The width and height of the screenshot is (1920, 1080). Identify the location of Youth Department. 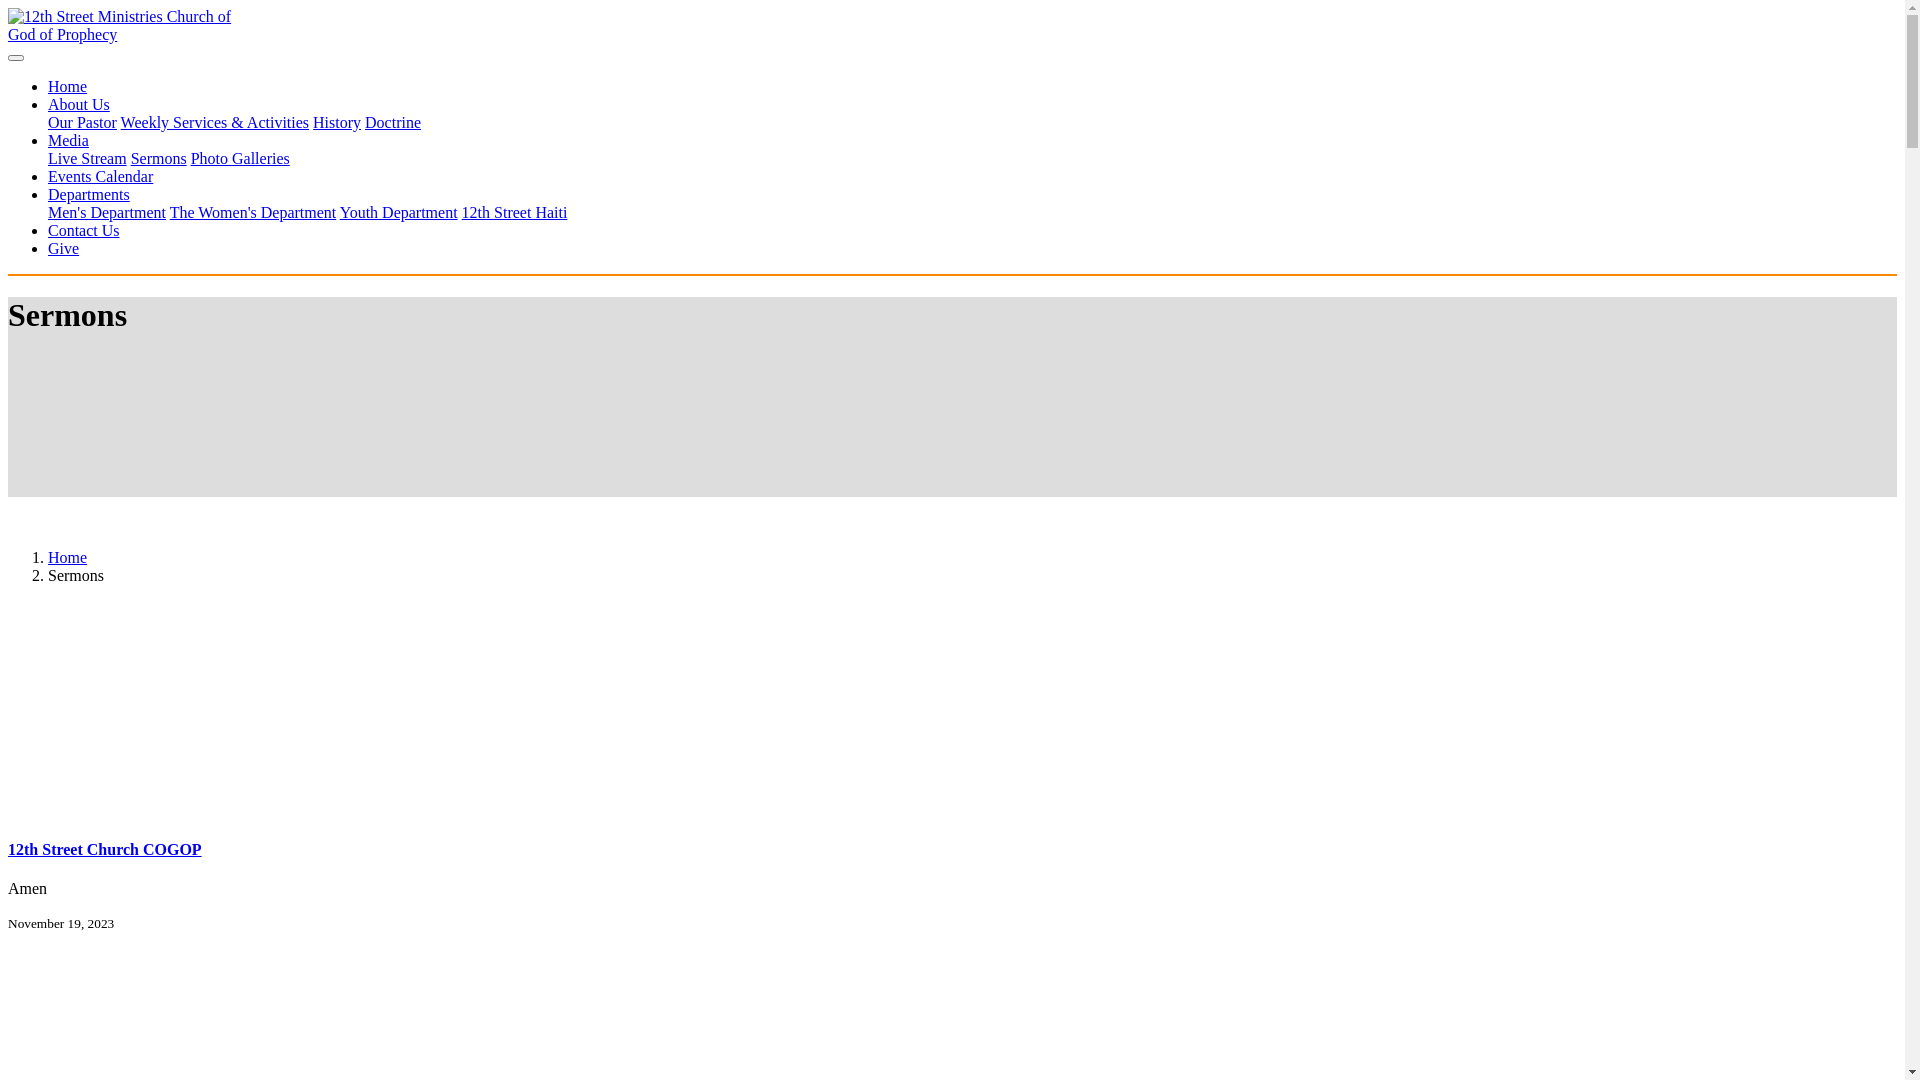
(399, 212).